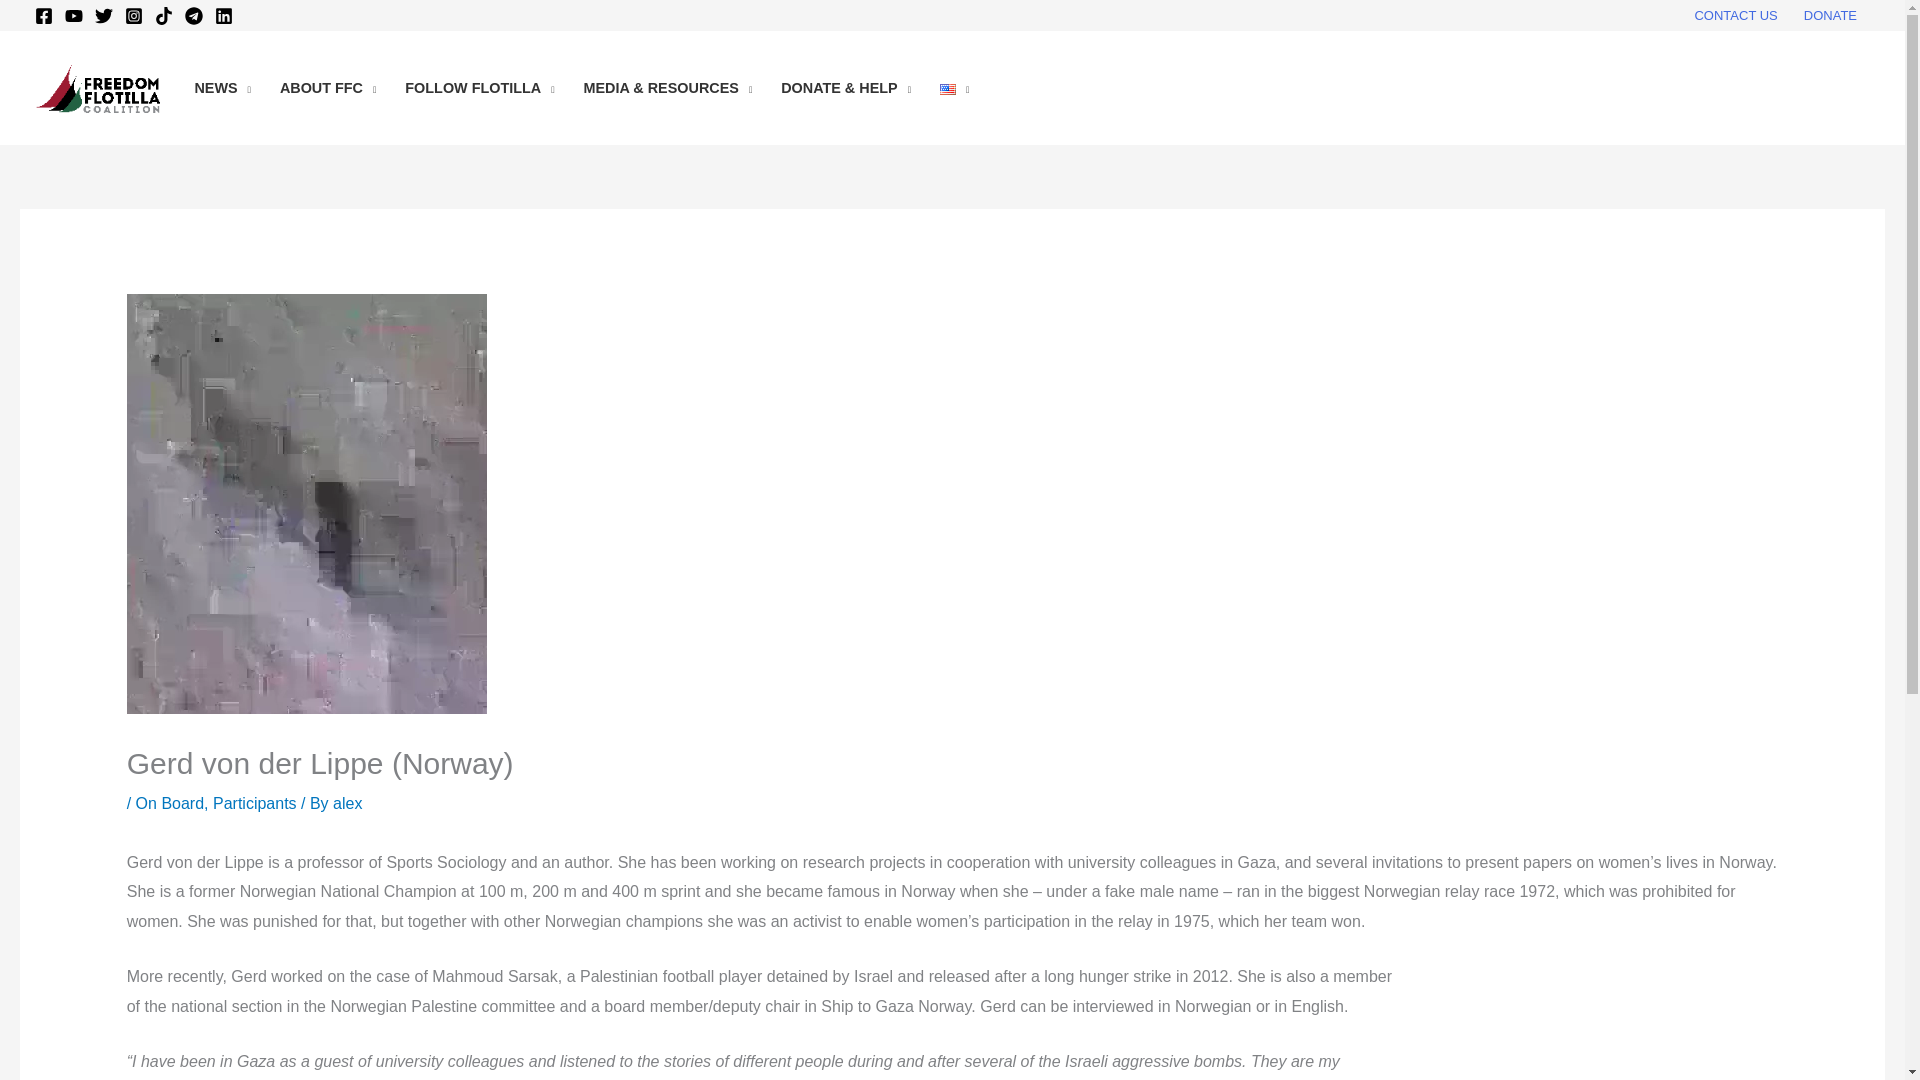 This screenshot has width=1920, height=1080. Describe the element at coordinates (222, 88) in the screenshot. I see `NEWS` at that location.